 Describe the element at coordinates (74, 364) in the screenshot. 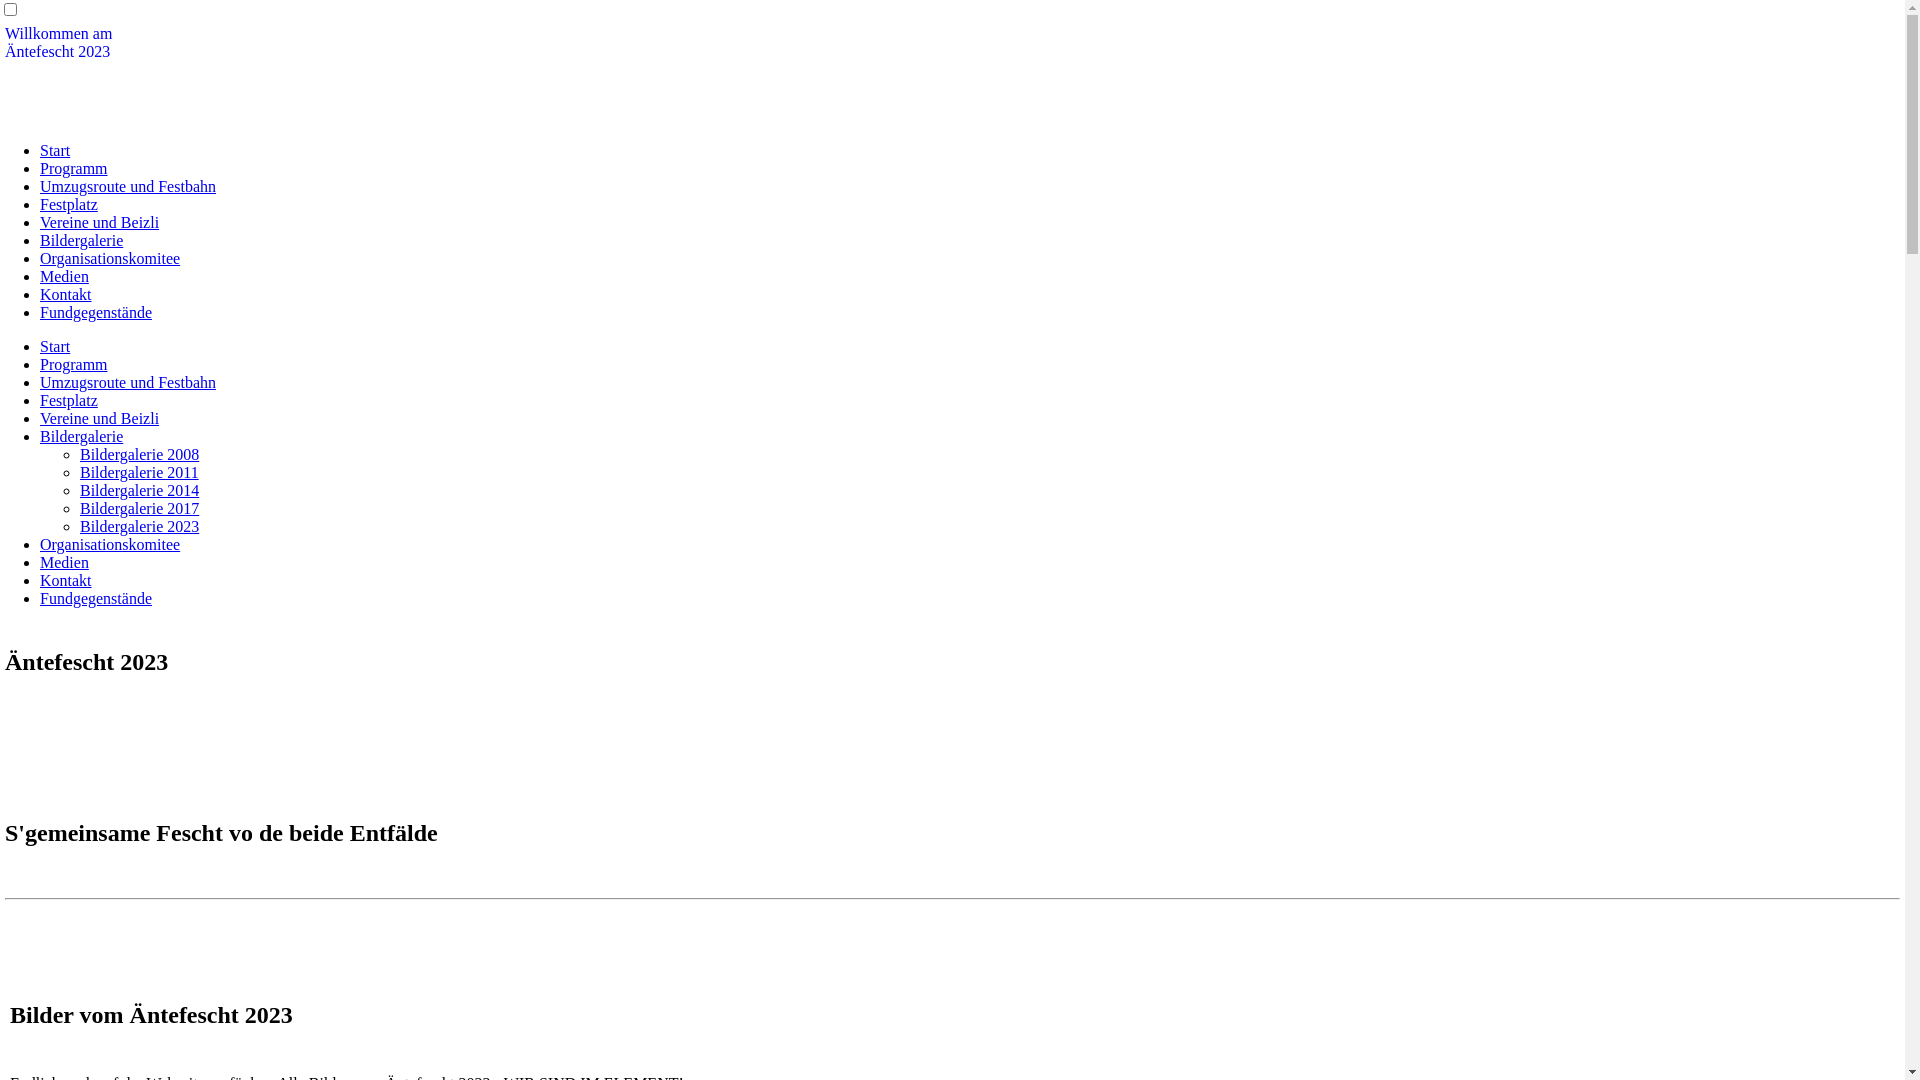

I see `Programm` at that location.